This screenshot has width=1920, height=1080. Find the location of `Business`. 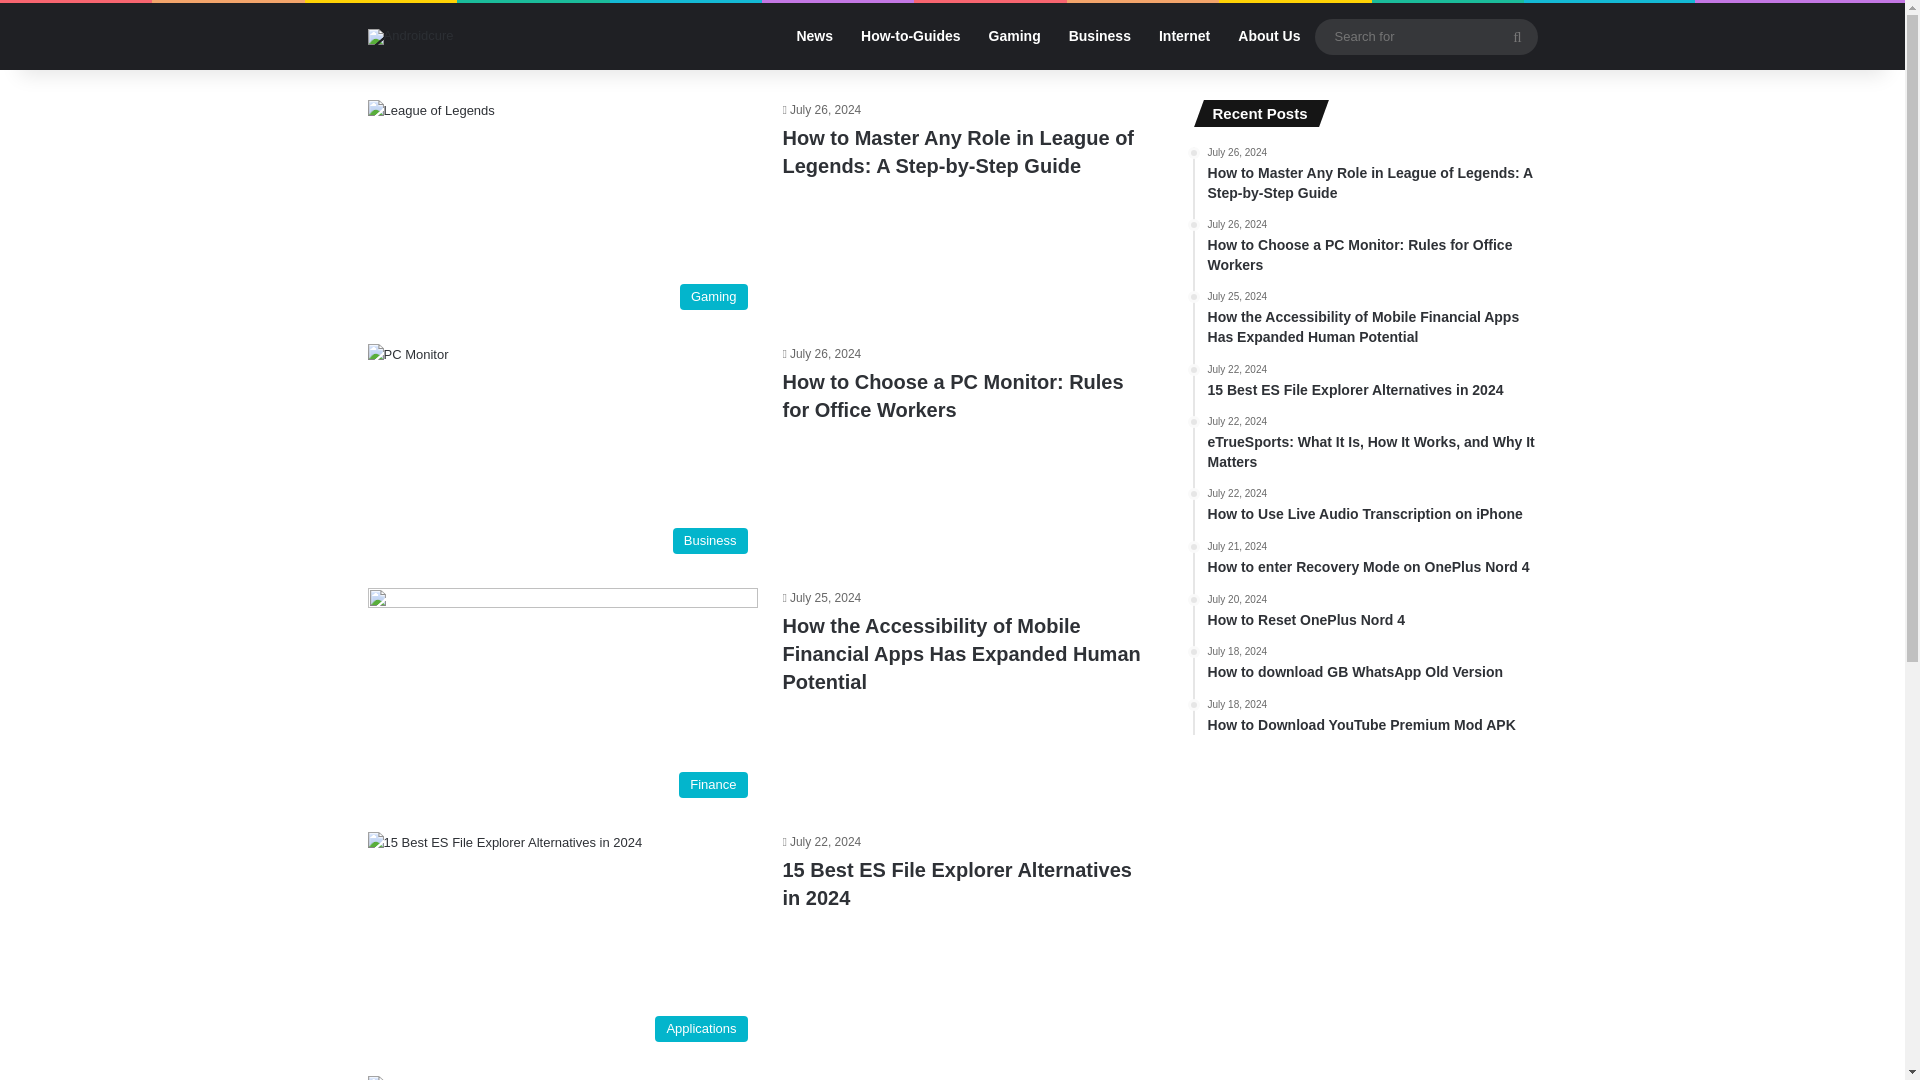

Business is located at coordinates (1372, 382).